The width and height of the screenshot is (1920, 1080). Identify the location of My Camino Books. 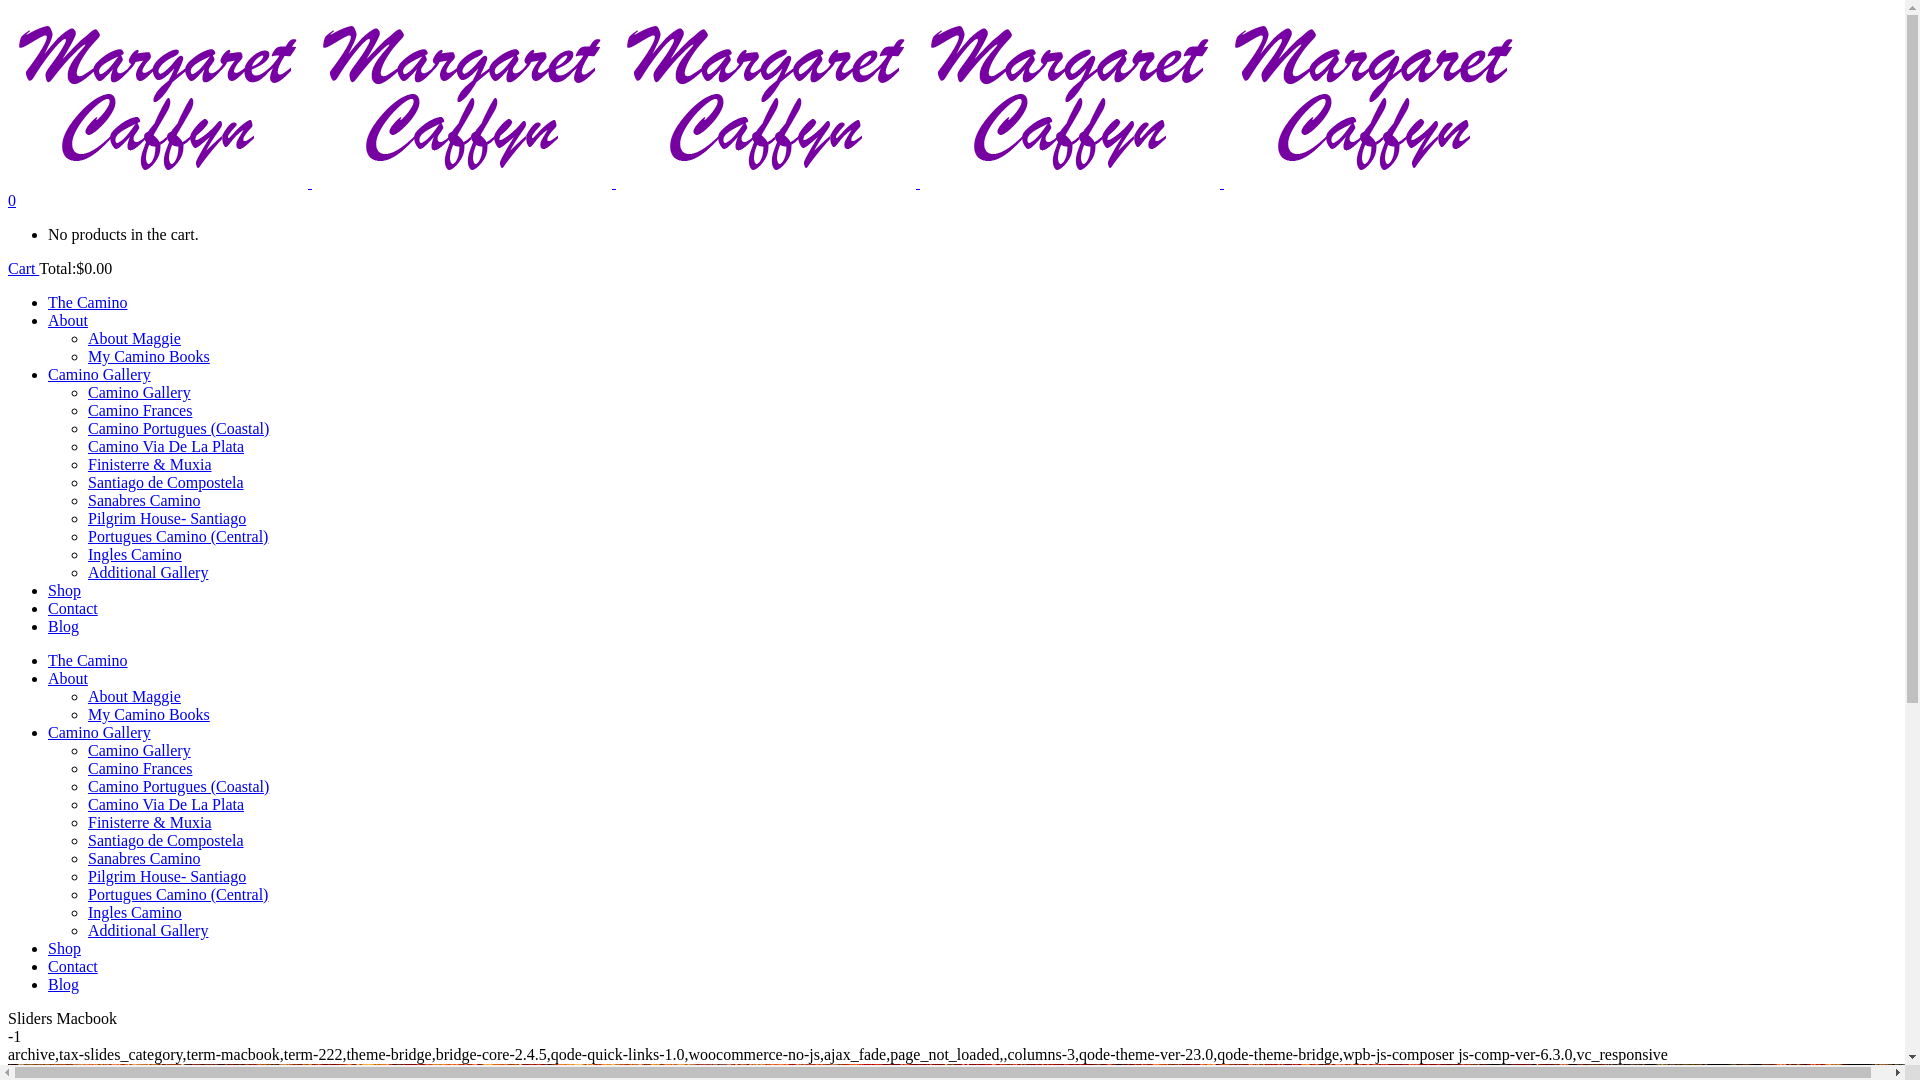
(149, 714).